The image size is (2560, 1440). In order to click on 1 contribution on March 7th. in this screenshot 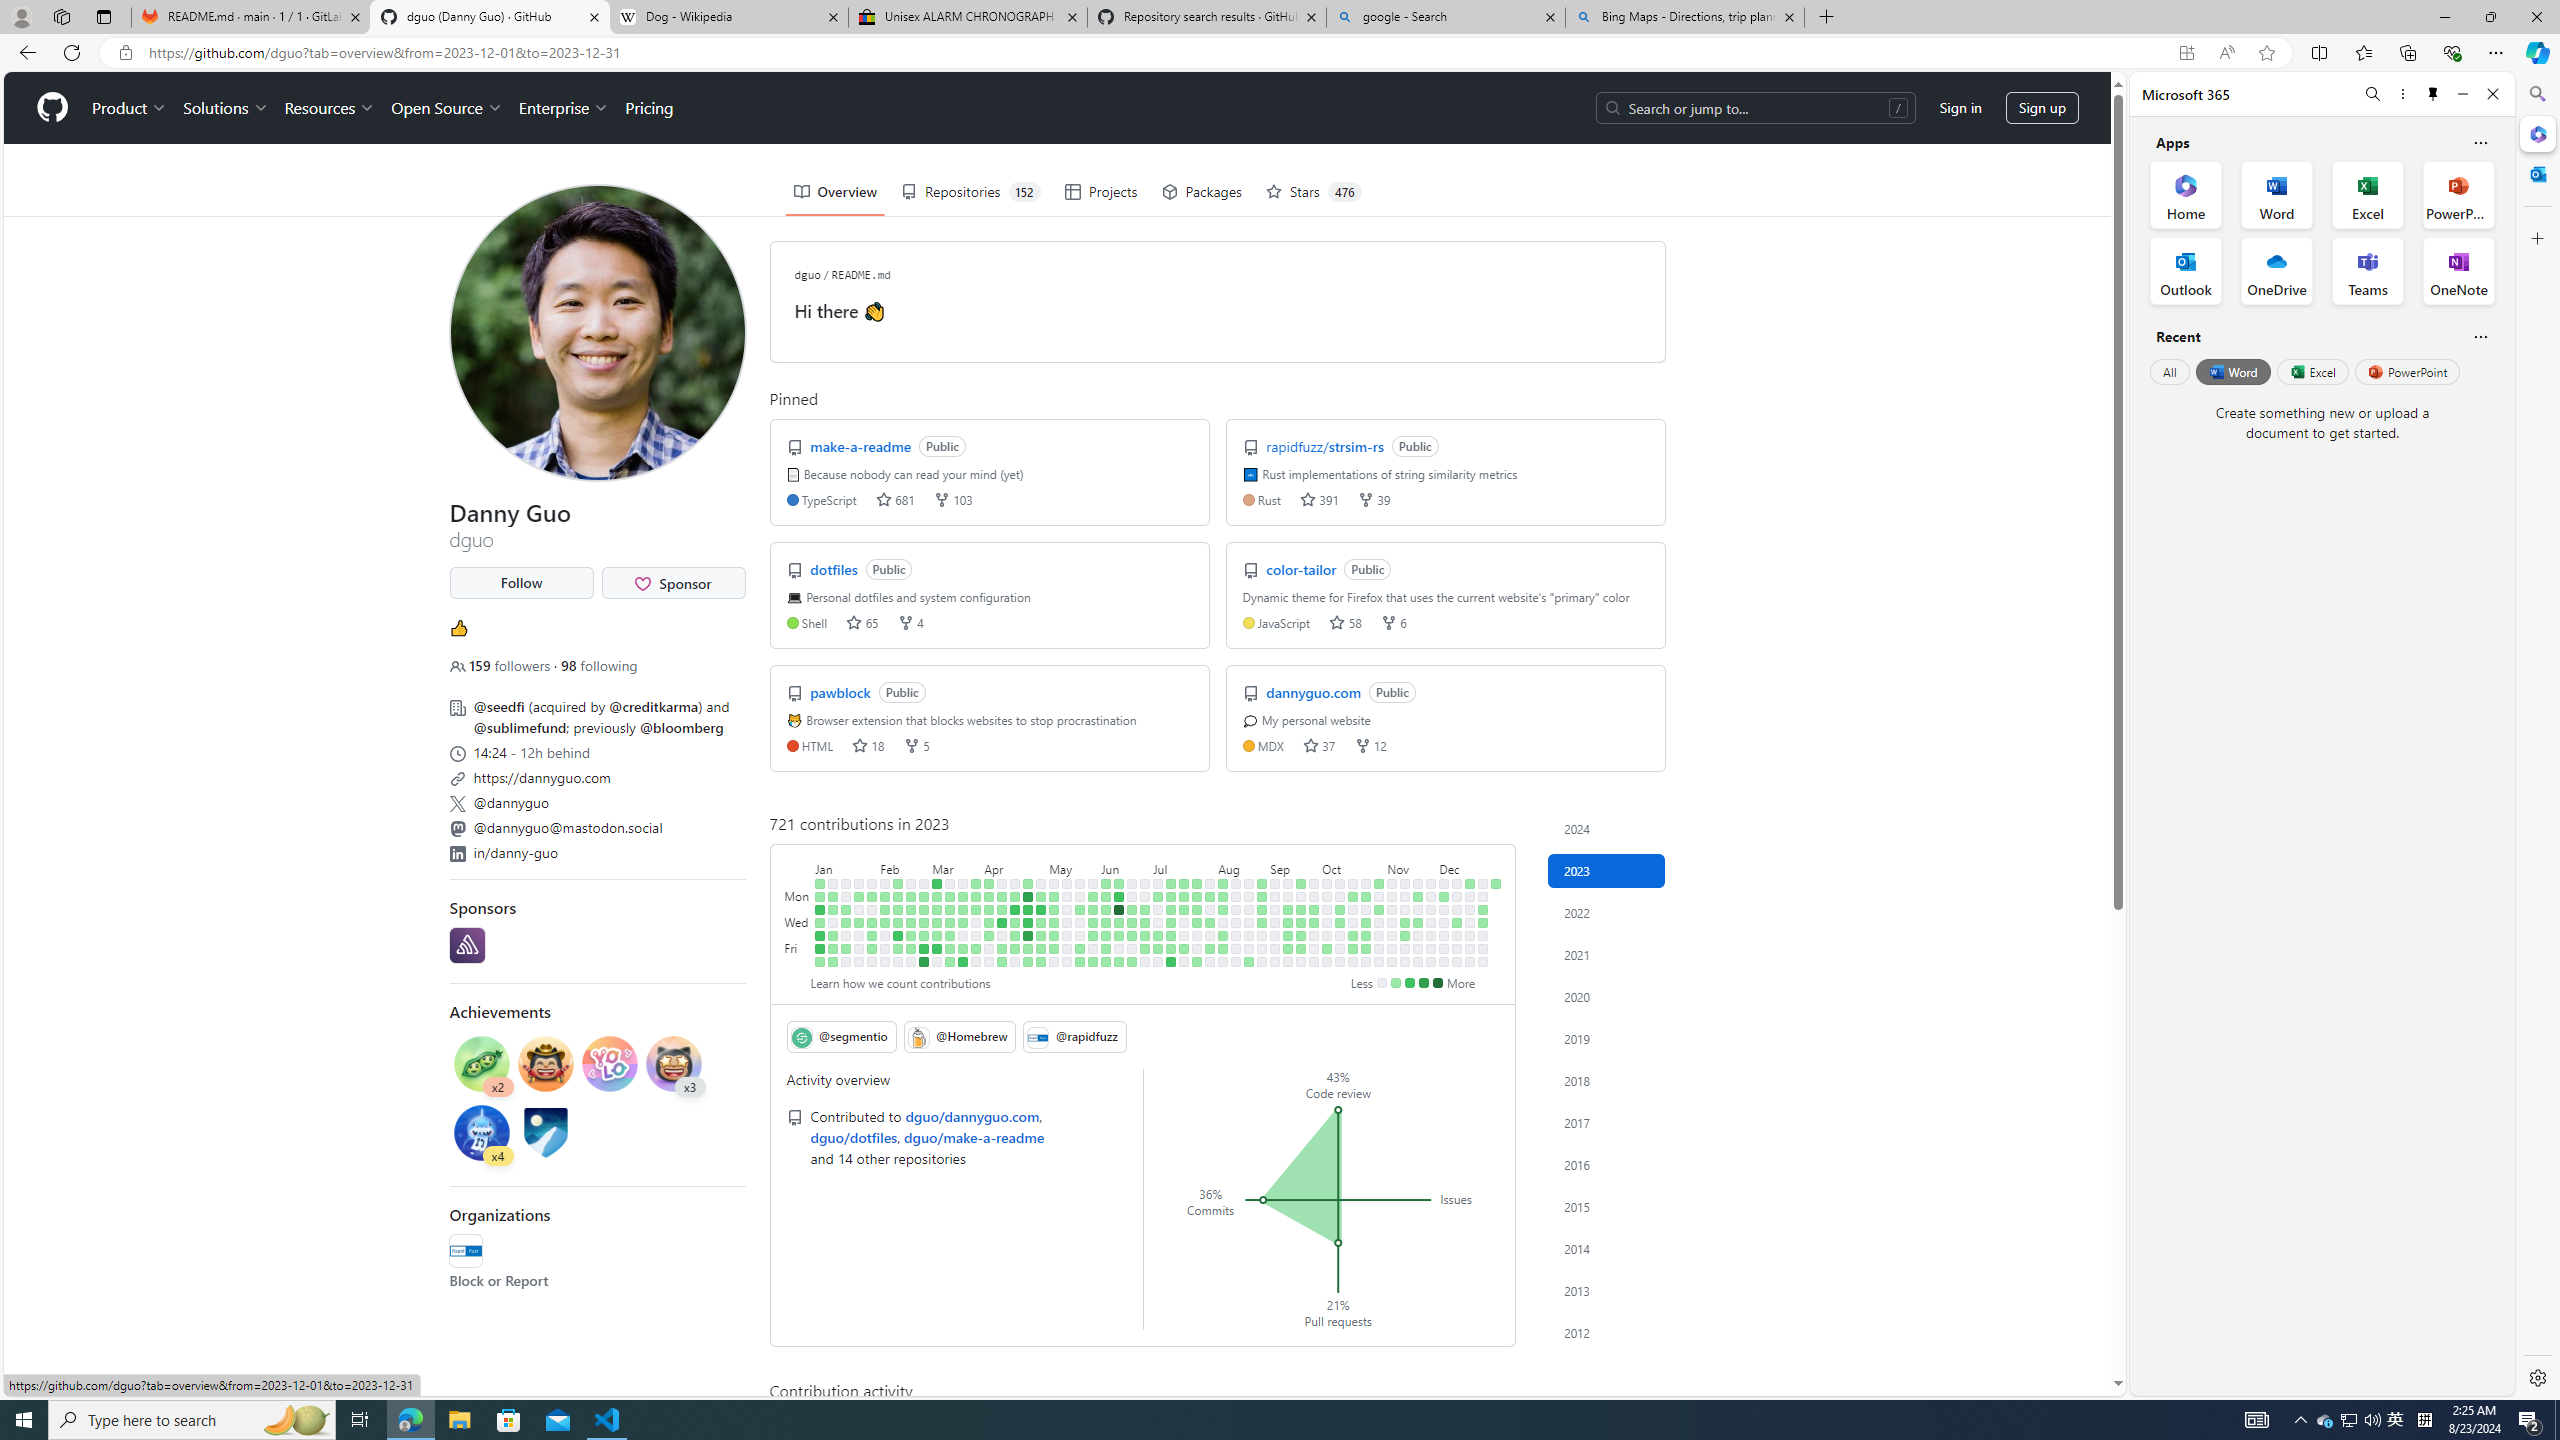, I will do `click(936, 909)`.